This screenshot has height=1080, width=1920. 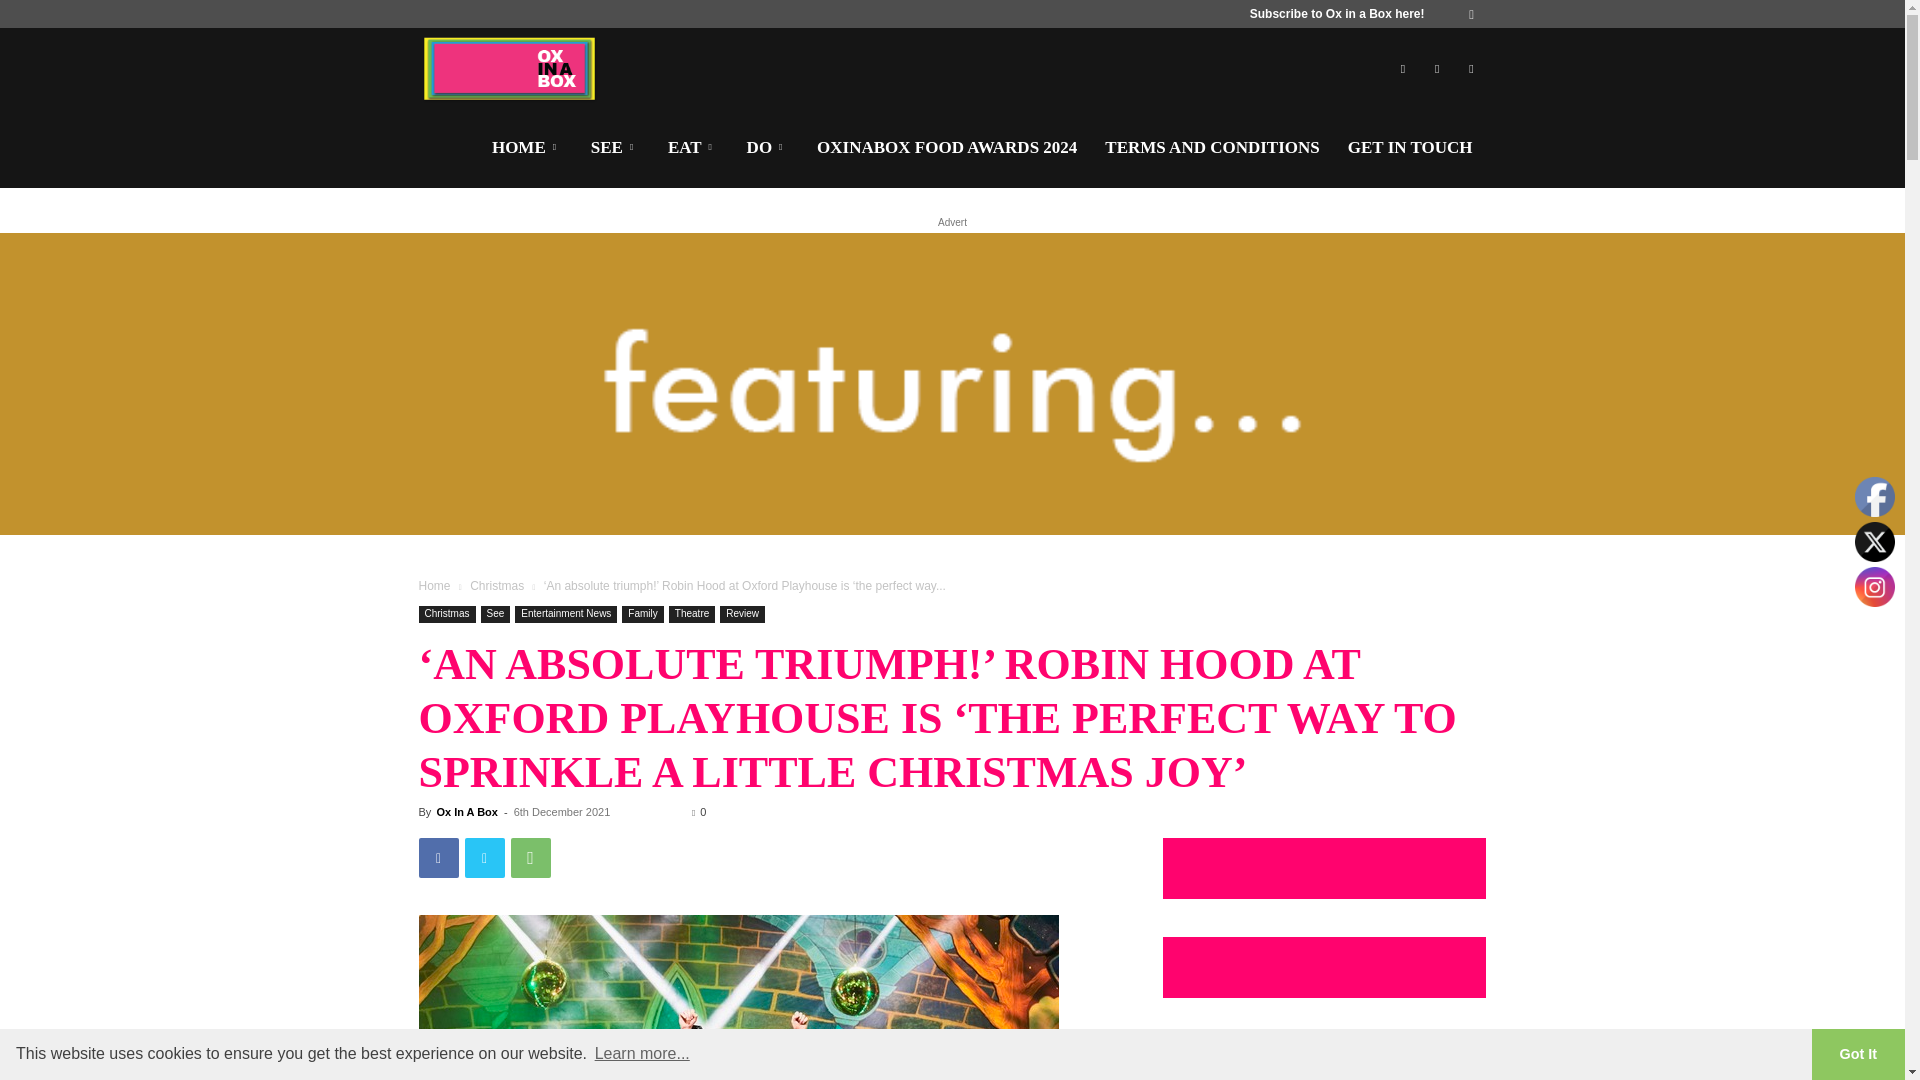 I want to click on Subscribe to Ox in a Box here!, so click(x=1336, y=13).